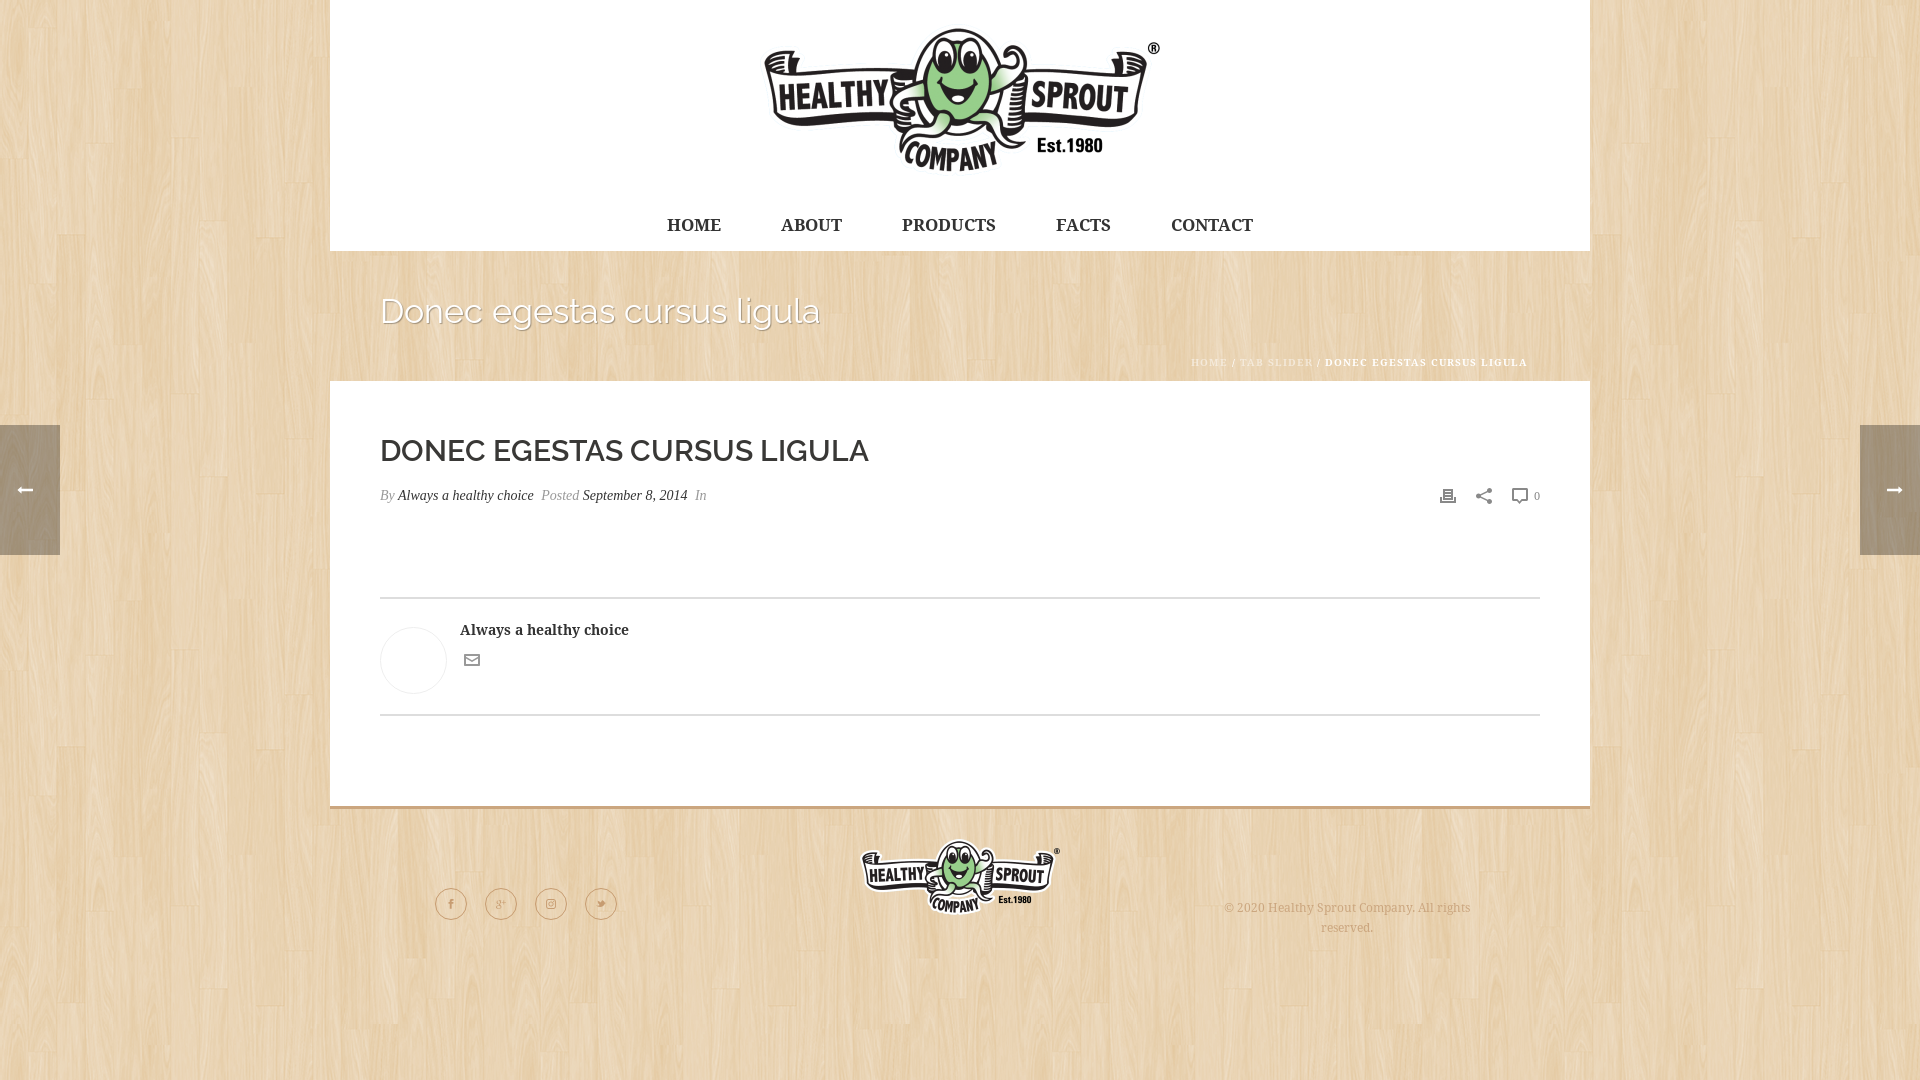 The image size is (1920, 1080). I want to click on TAB SLIDER, so click(1276, 362).